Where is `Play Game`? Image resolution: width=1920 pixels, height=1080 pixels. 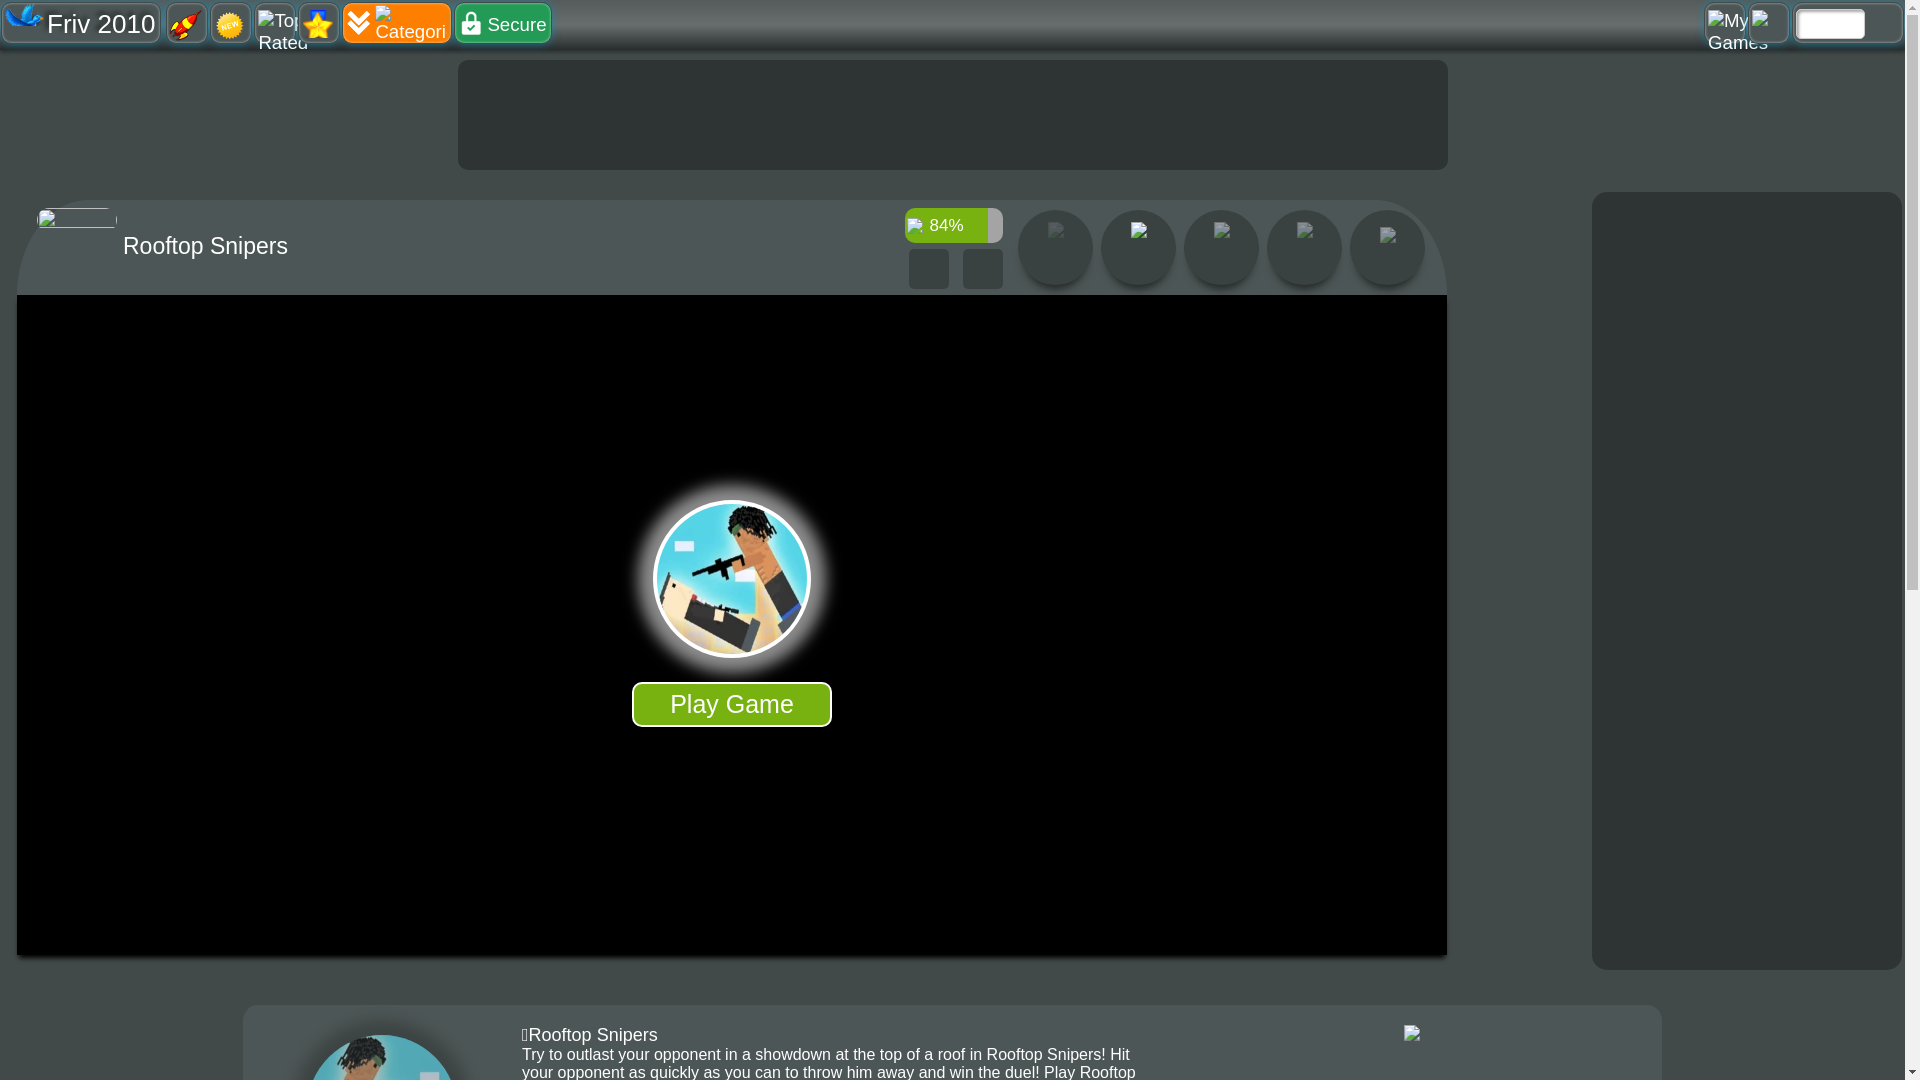
Play Game is located at coordinates (731, 704).